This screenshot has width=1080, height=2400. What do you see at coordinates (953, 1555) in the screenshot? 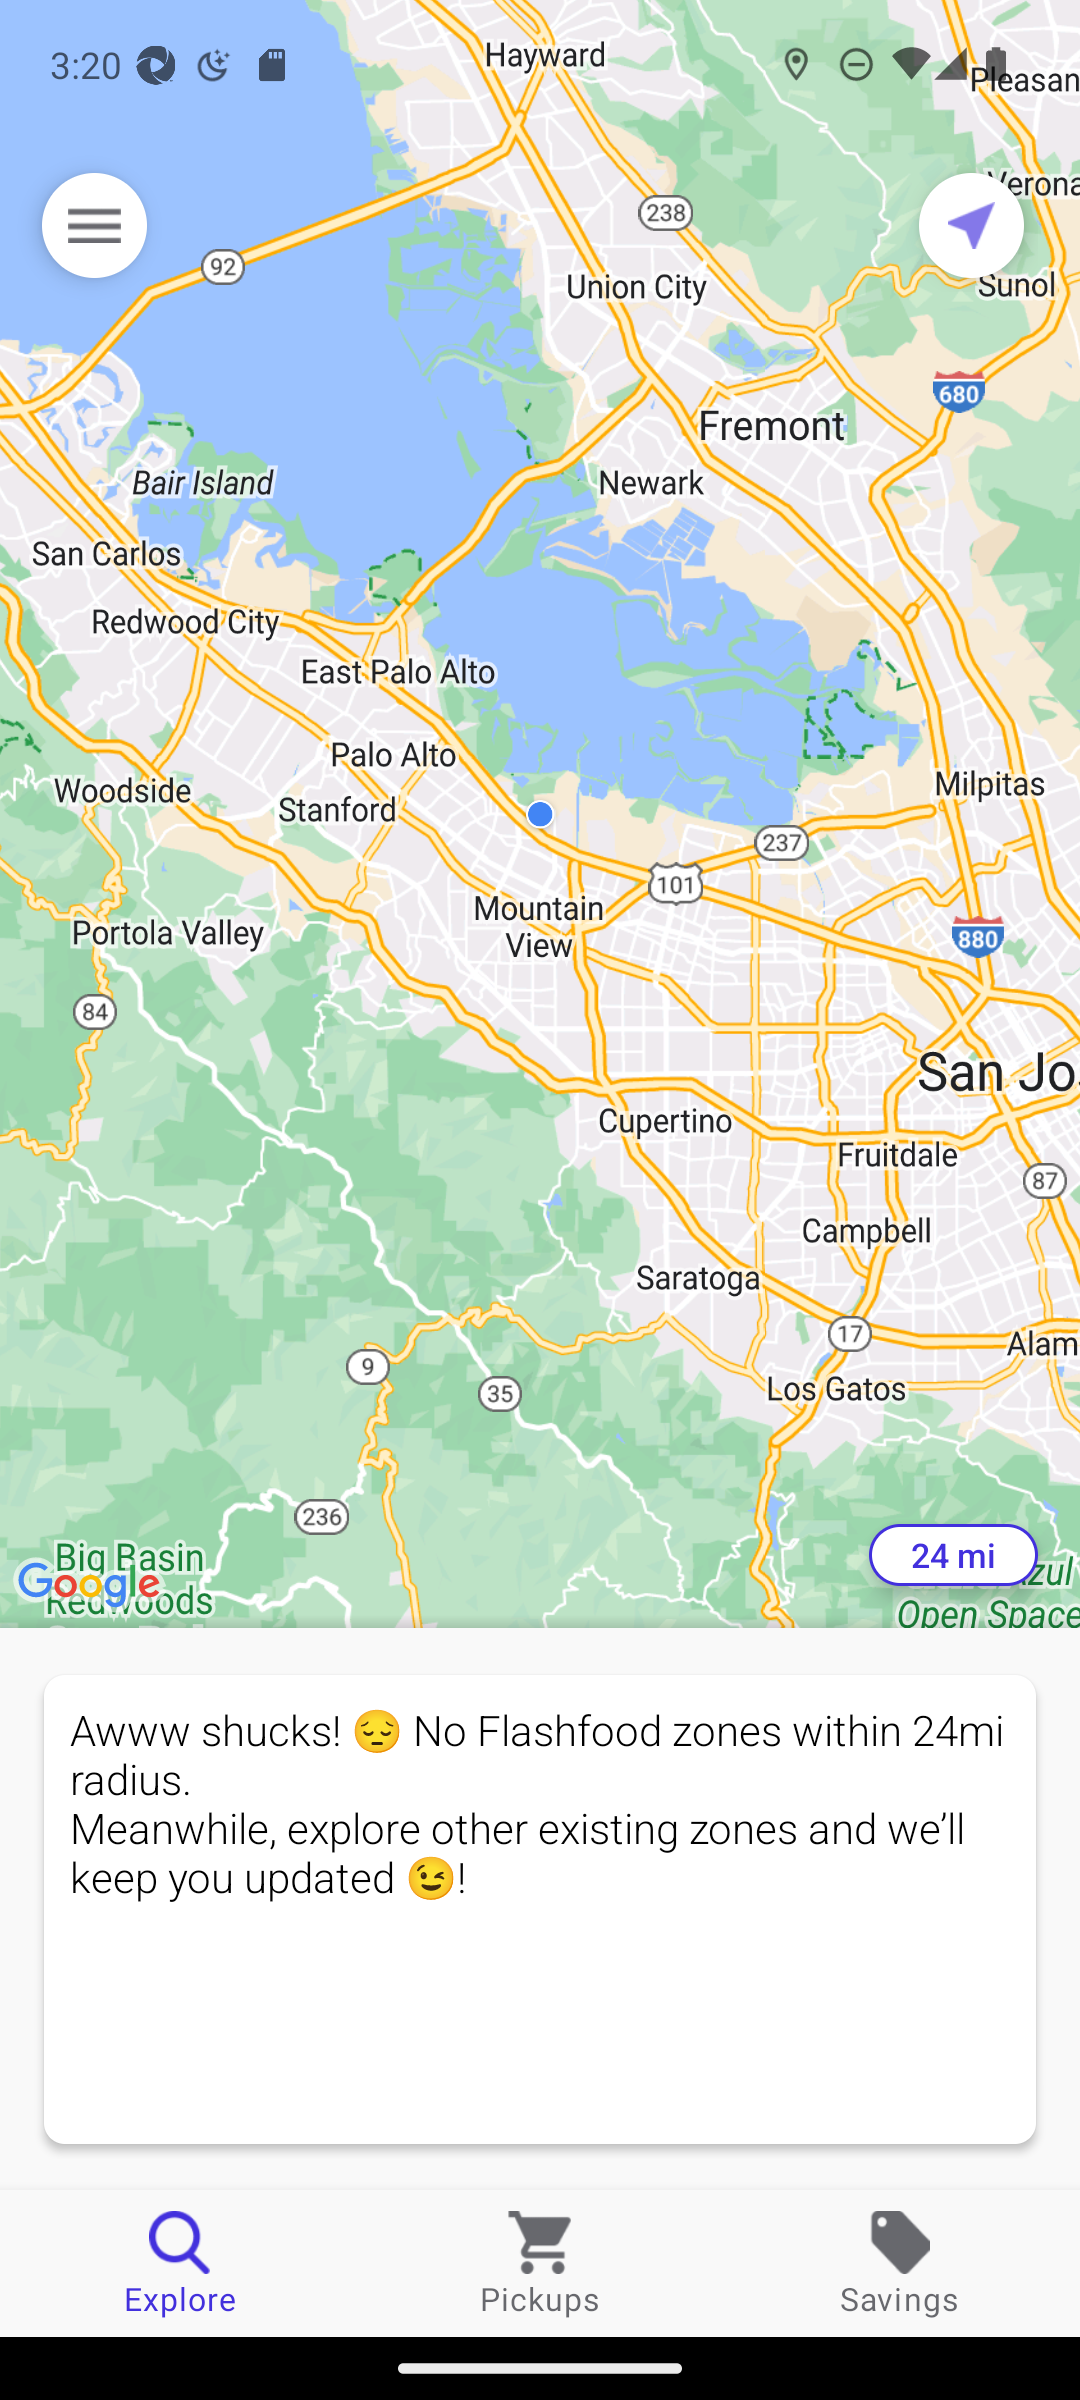
I see `24 mi` at bounding box center [953, 1555].